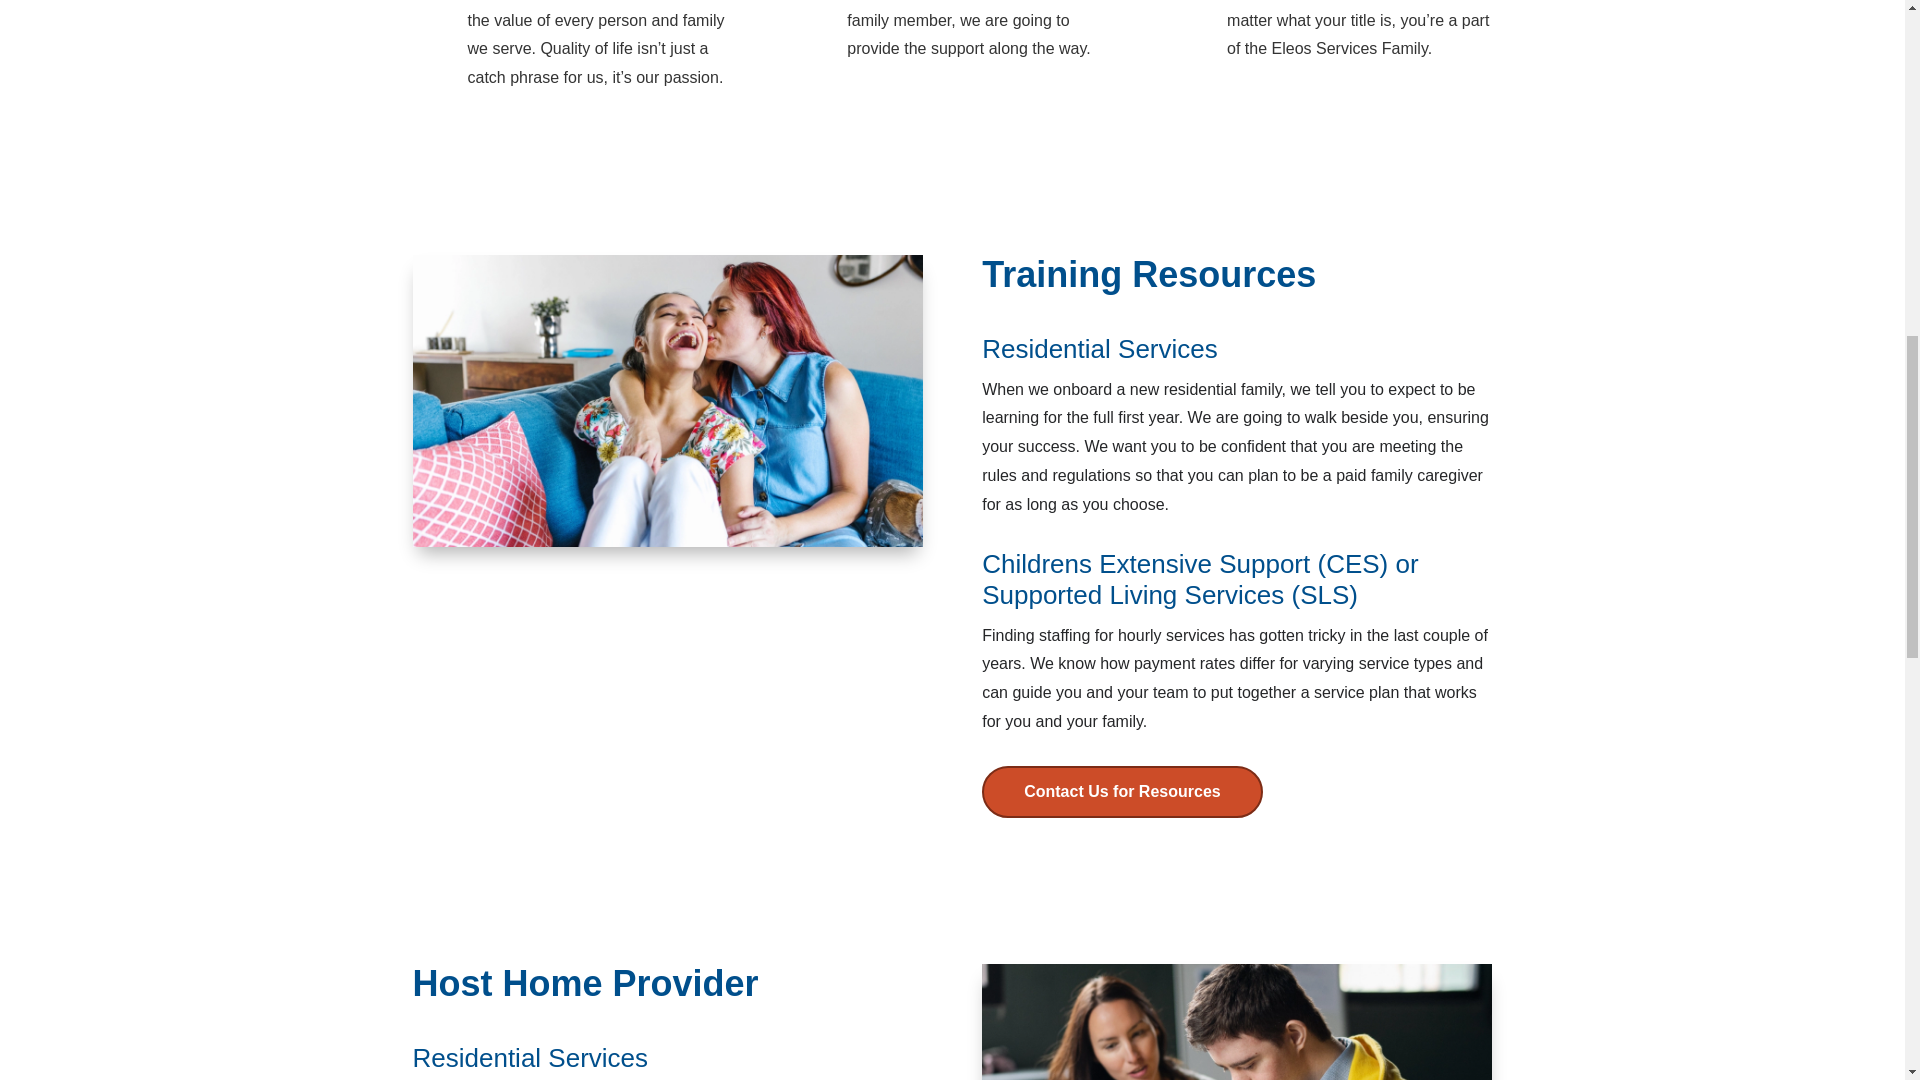 This screenshot has width=1920, height=1080. I want to click on Join Us 2, so click(1236, 1022).